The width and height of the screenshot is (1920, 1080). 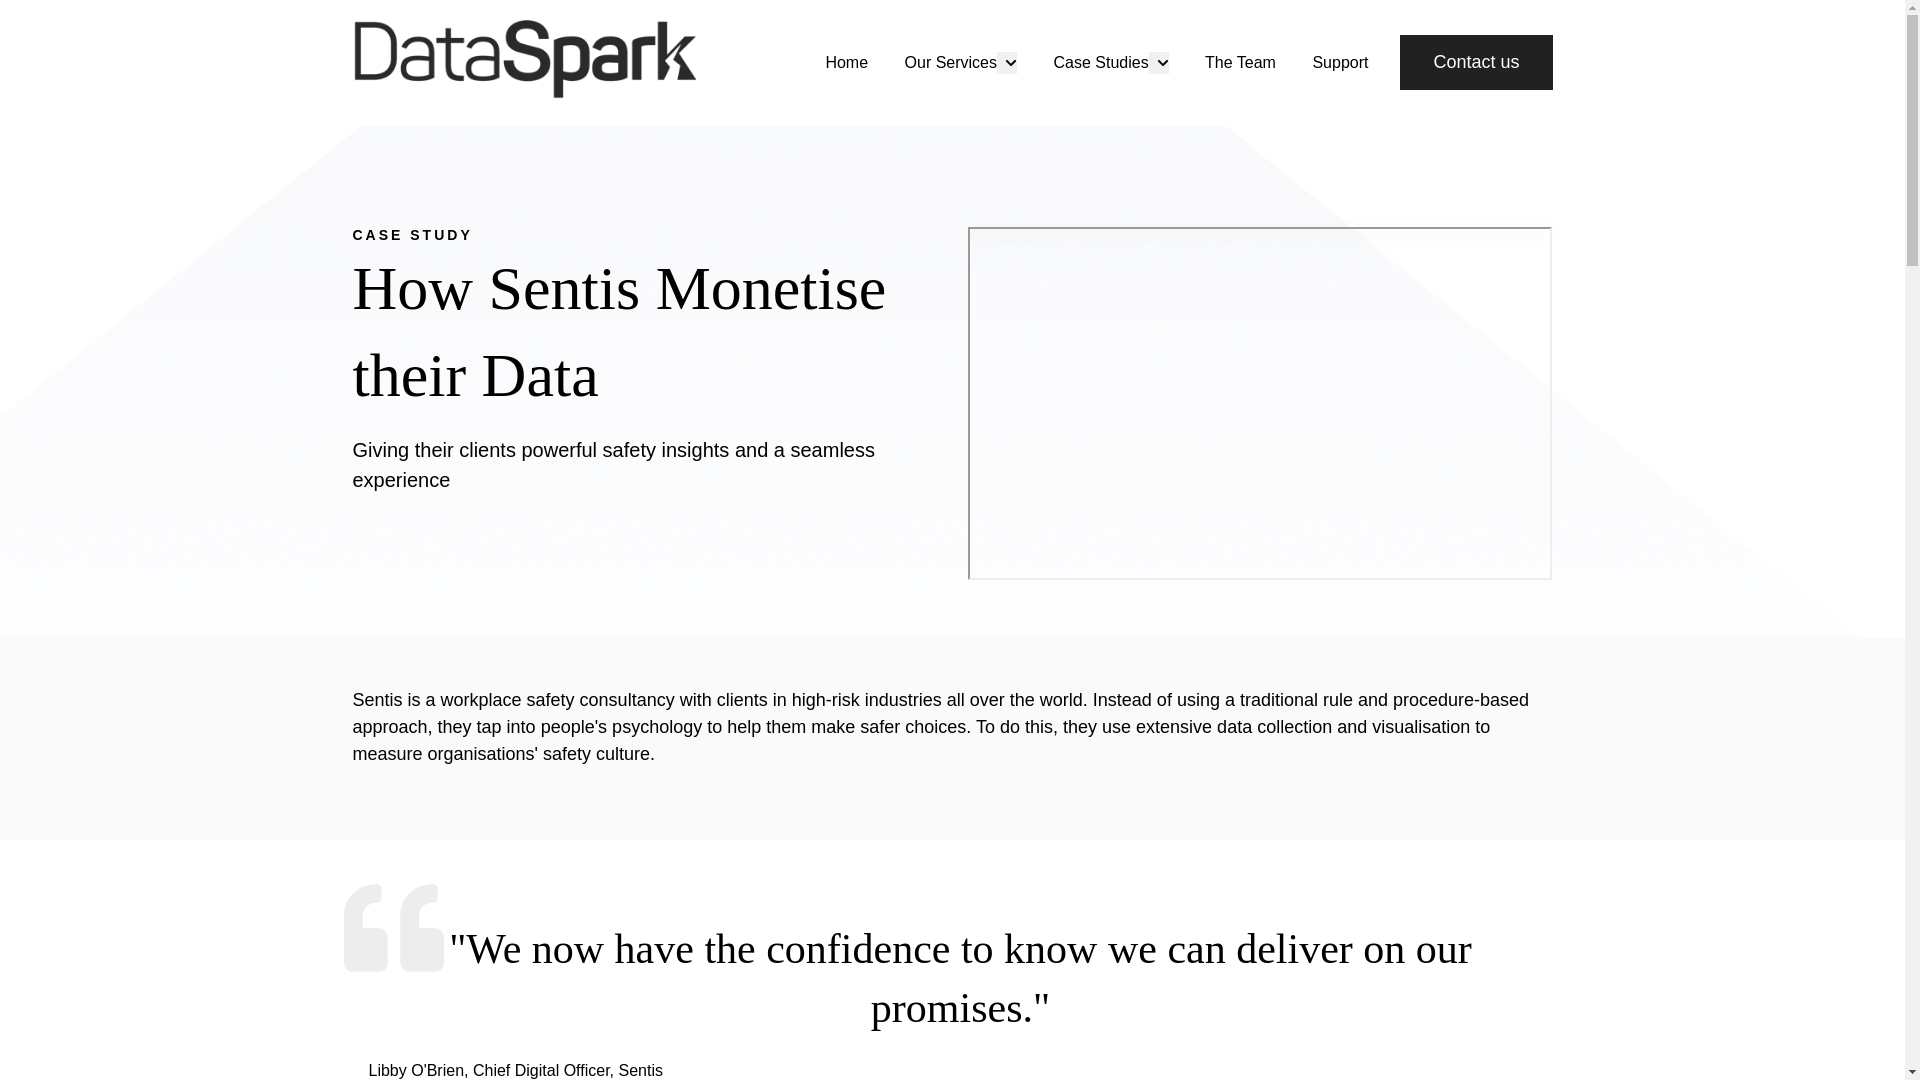 I want to click on Case Studies, so click(x=1100, y=62).